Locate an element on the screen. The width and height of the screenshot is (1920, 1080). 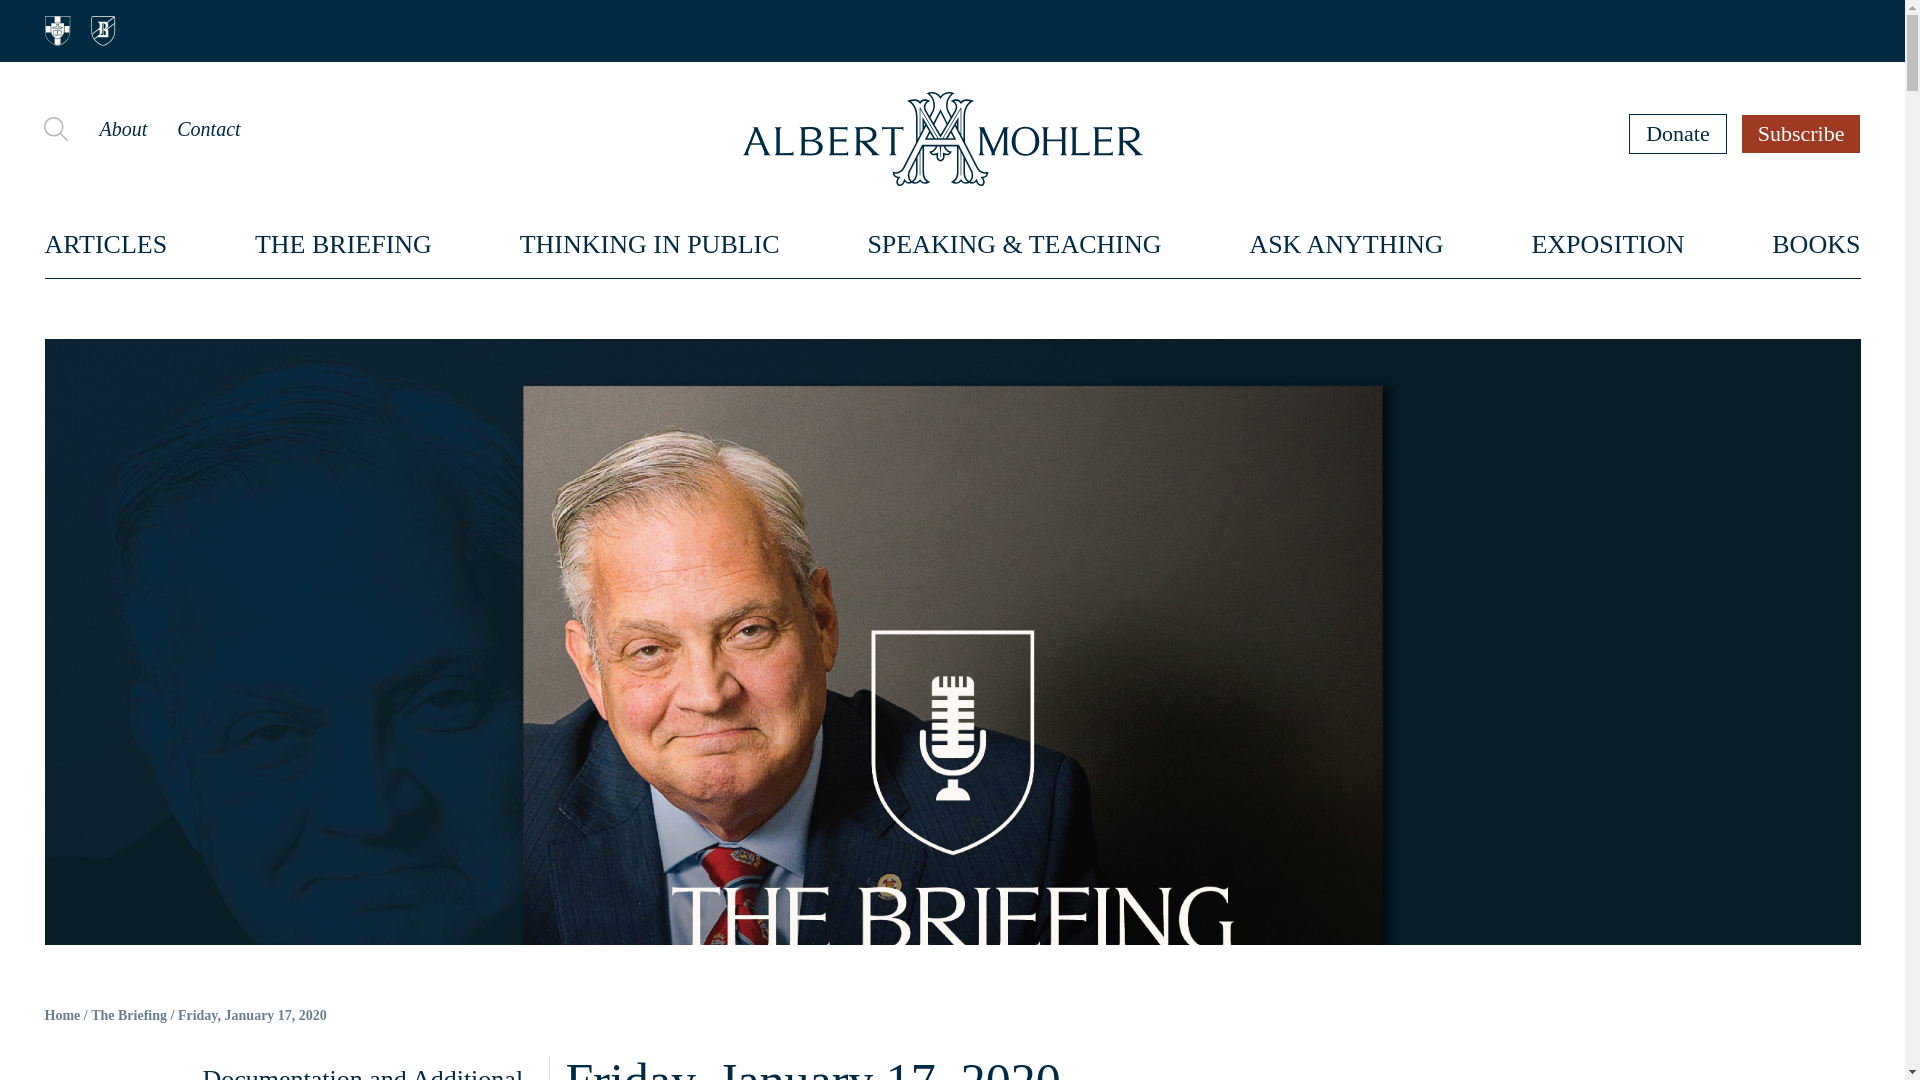
About is located at coordinates (122, 128).